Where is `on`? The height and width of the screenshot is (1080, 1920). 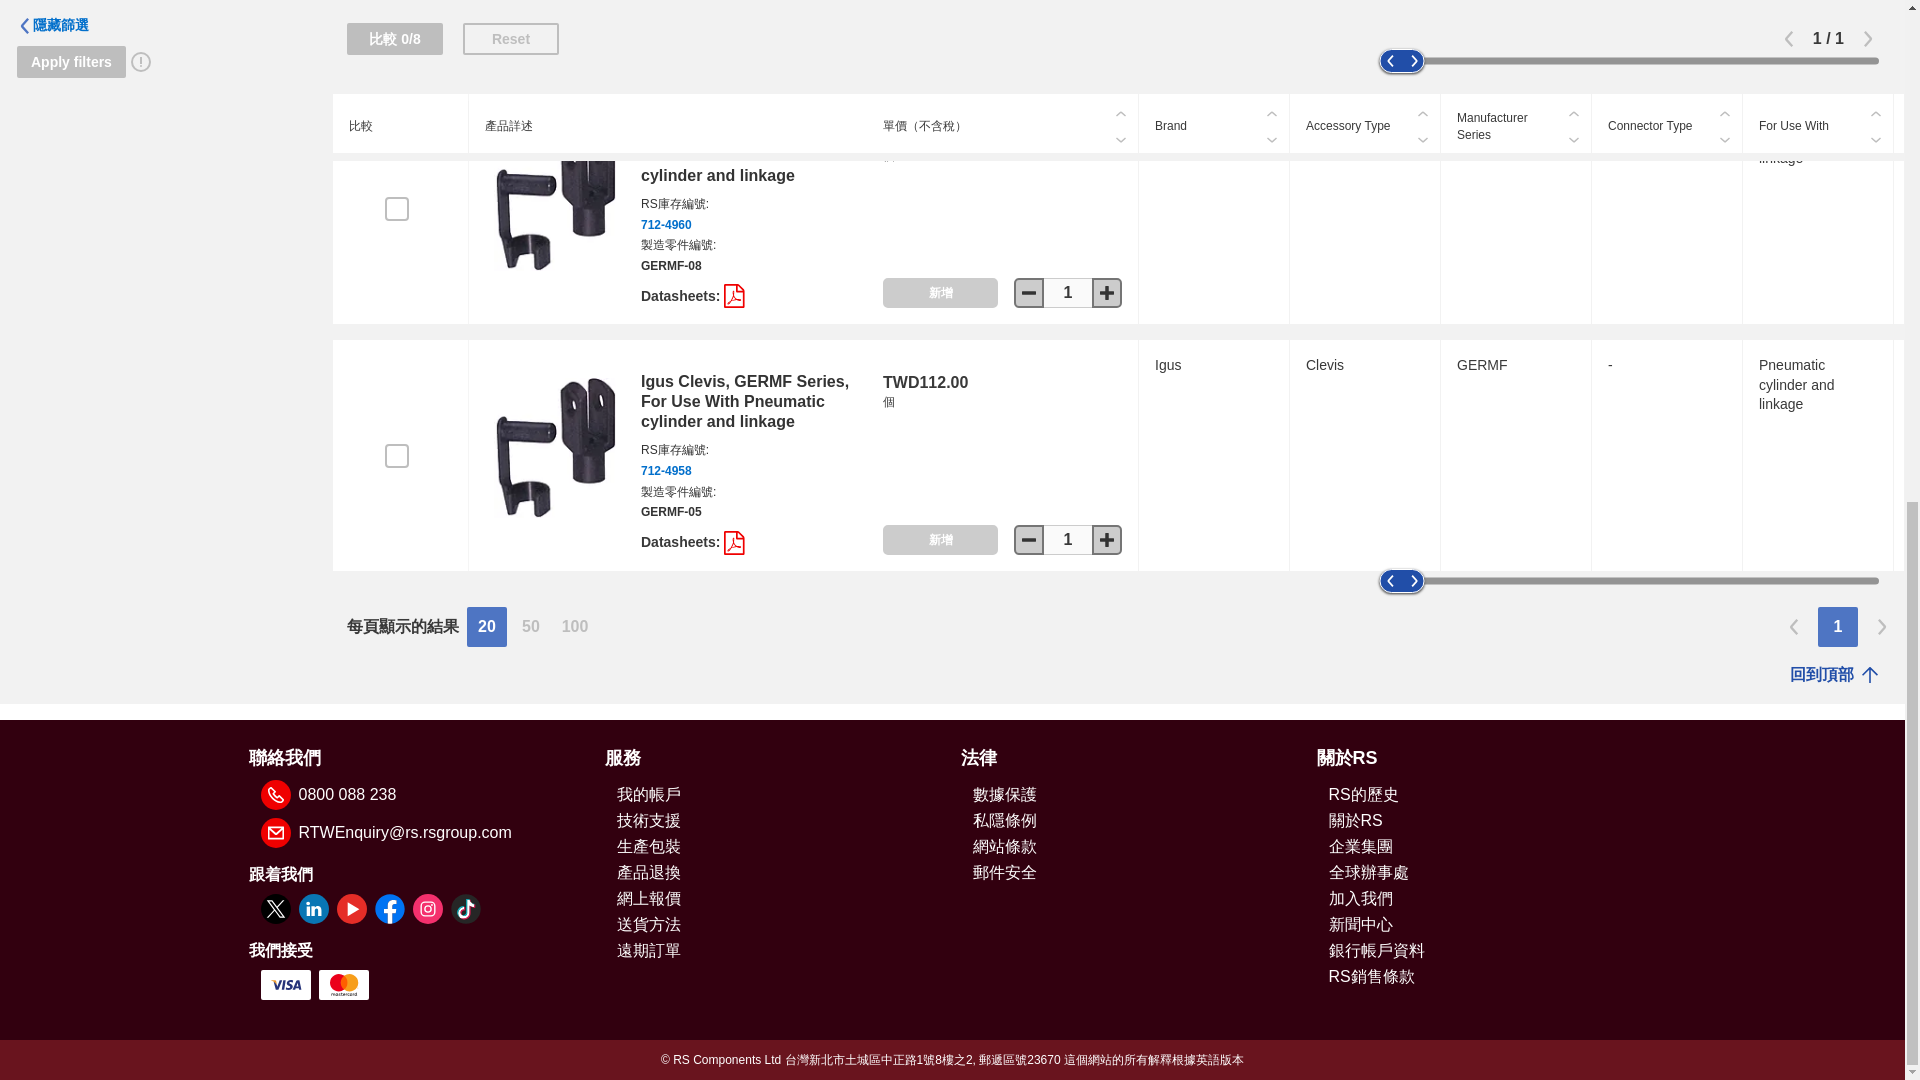 on is located at coordinates (396, 455).